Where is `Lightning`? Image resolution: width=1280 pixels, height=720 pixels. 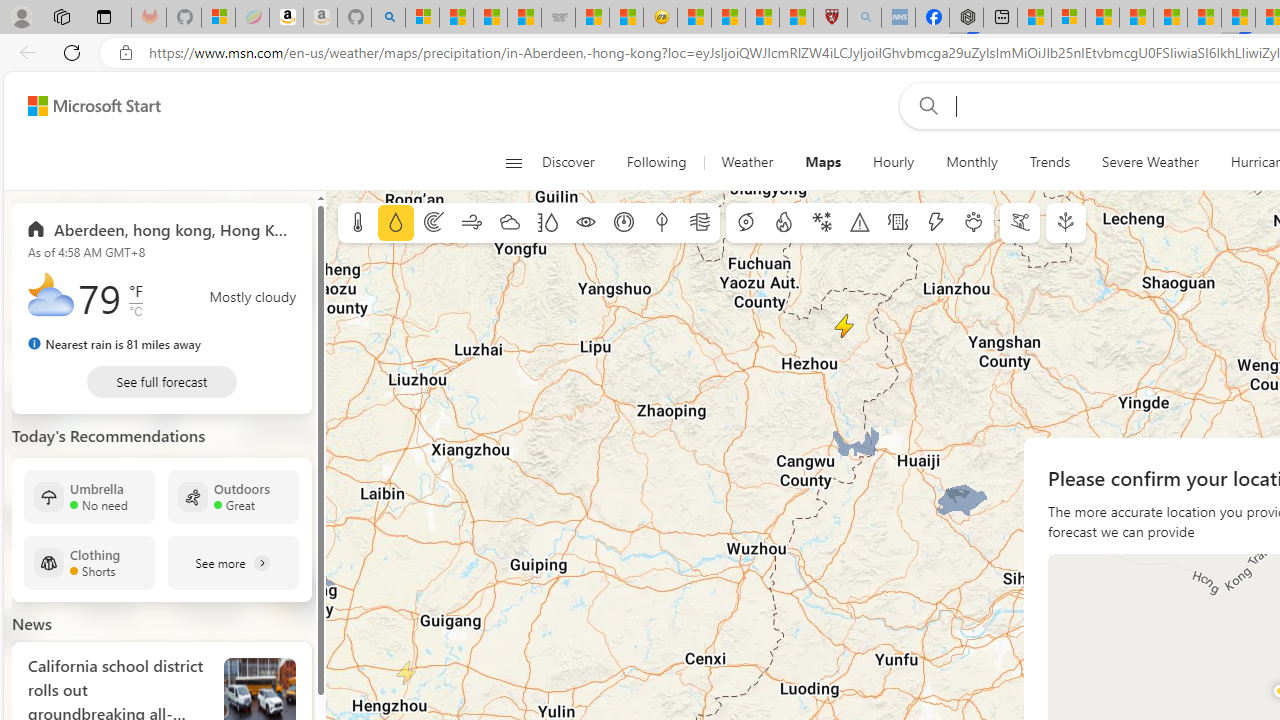
Lightning is located at coordinates (935, 223).